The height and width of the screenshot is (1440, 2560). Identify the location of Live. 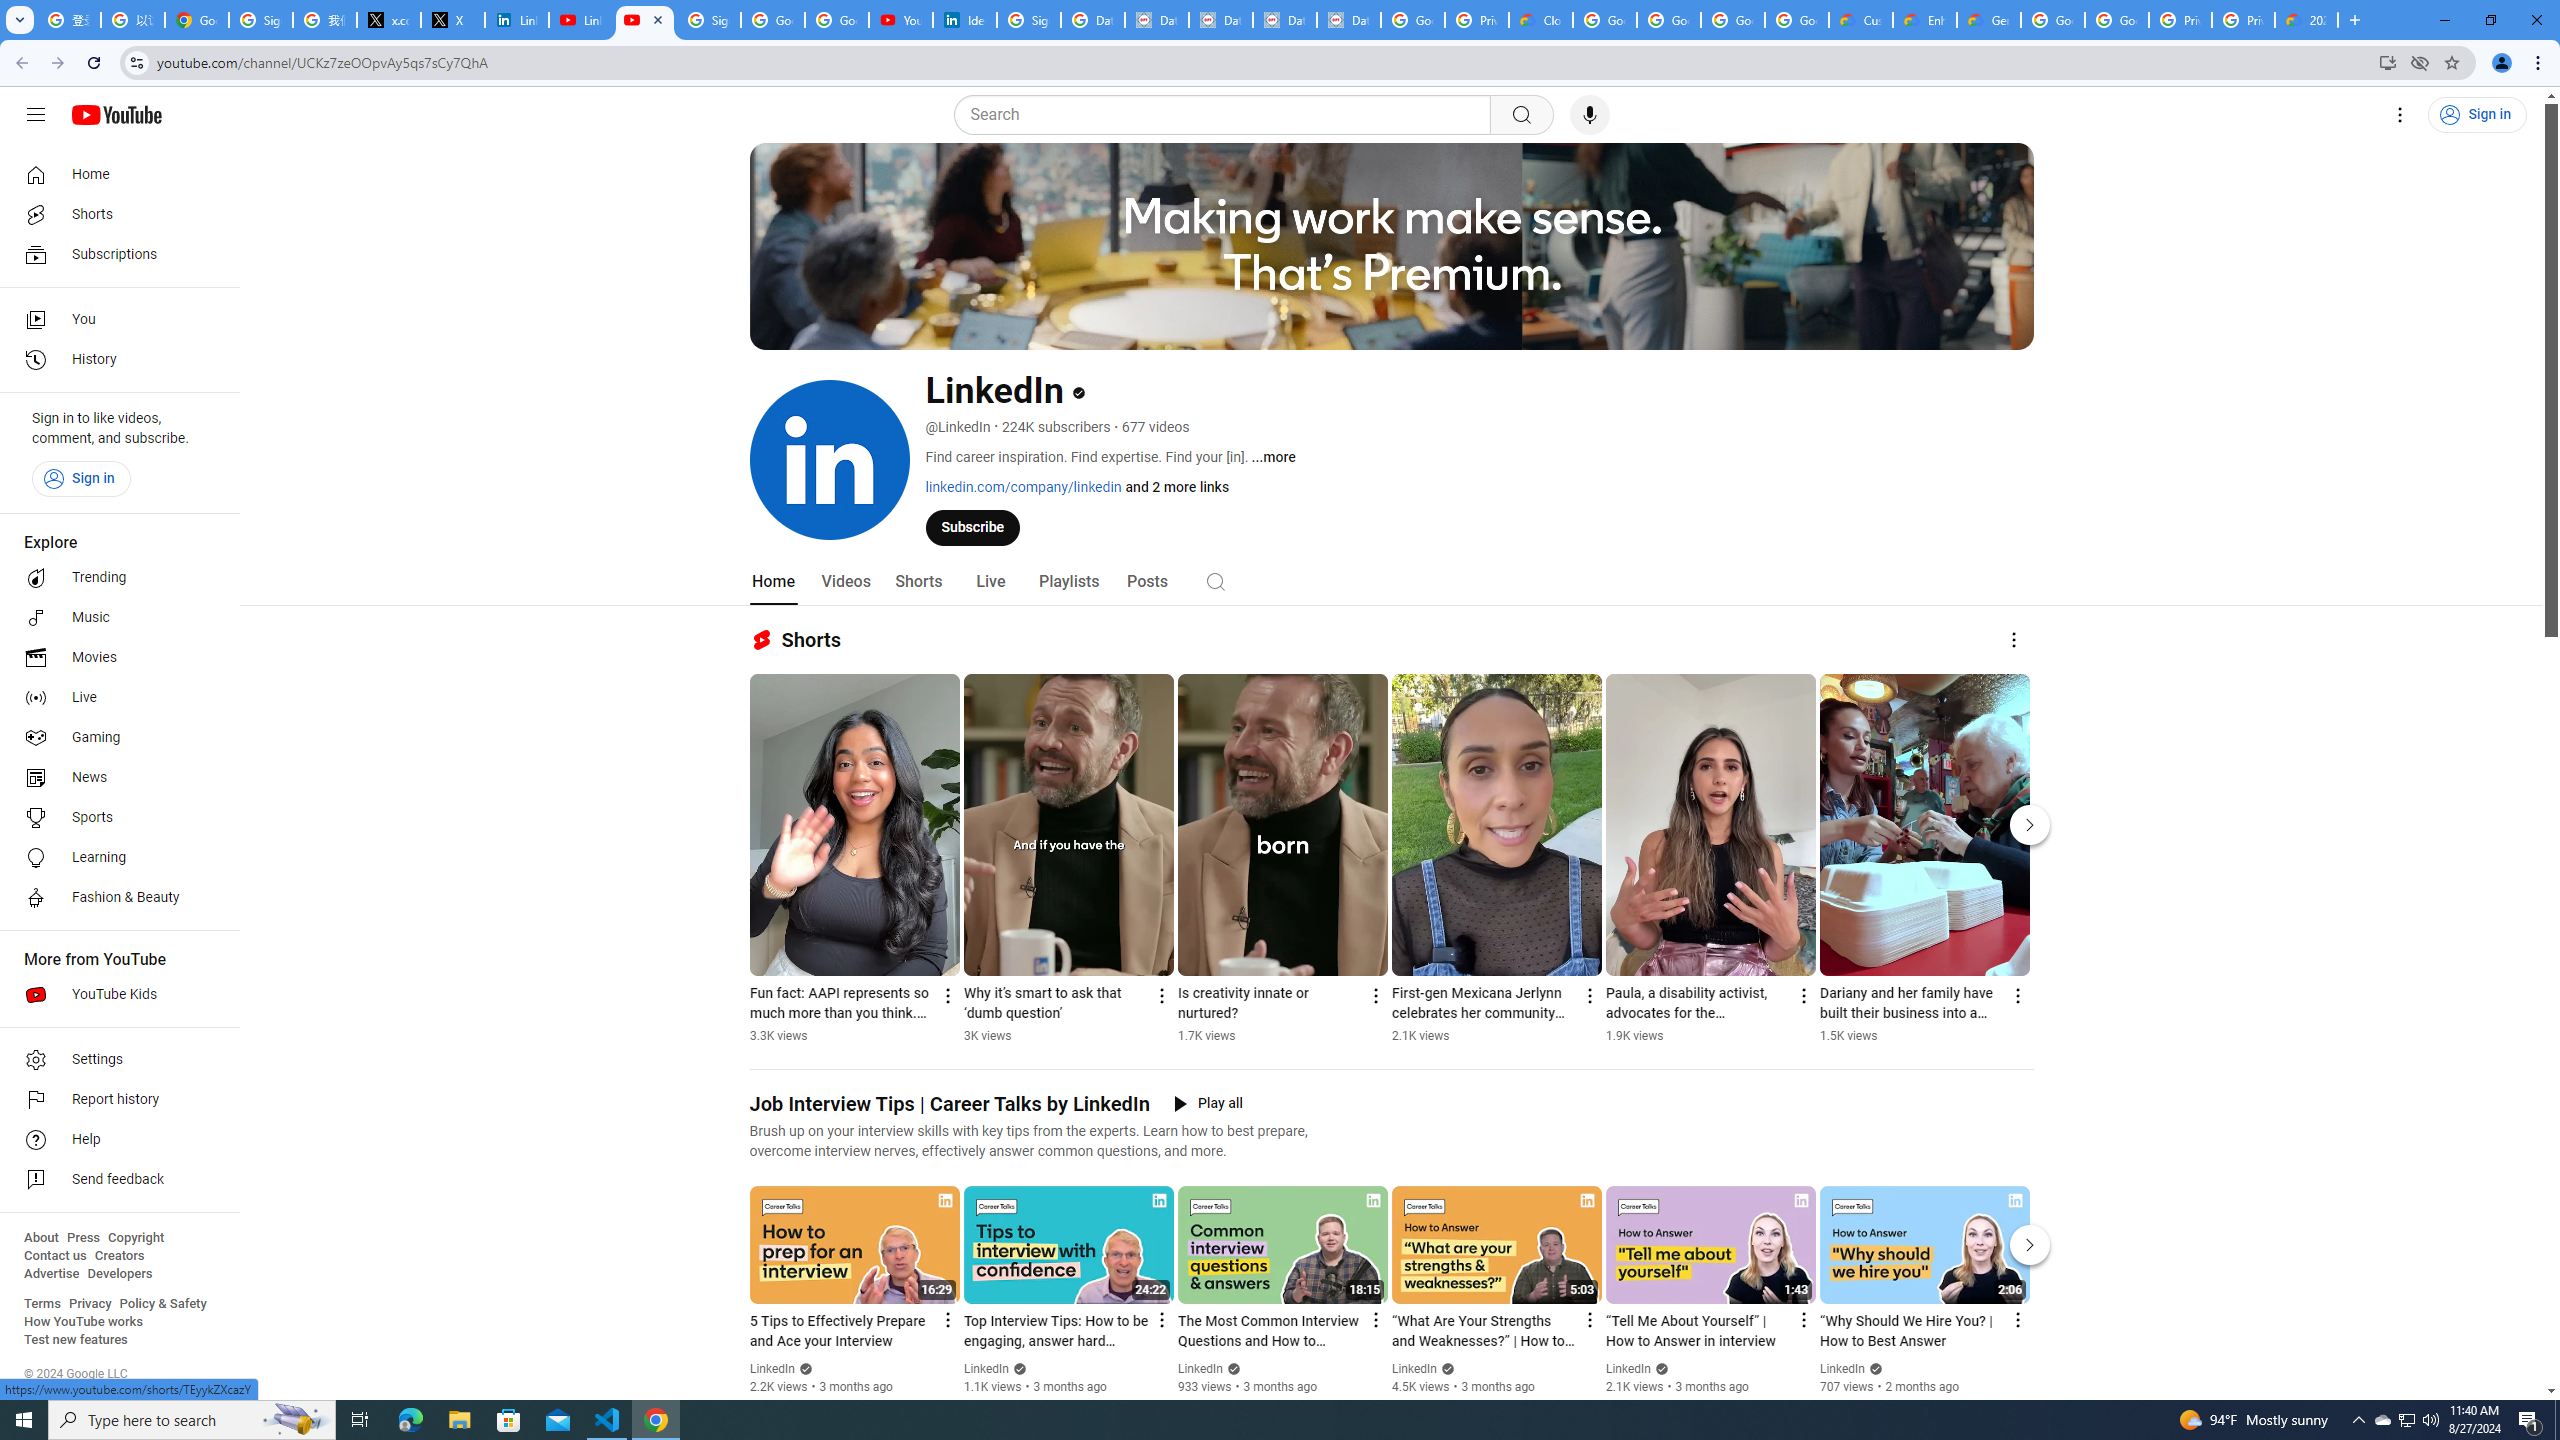
(114, 698).